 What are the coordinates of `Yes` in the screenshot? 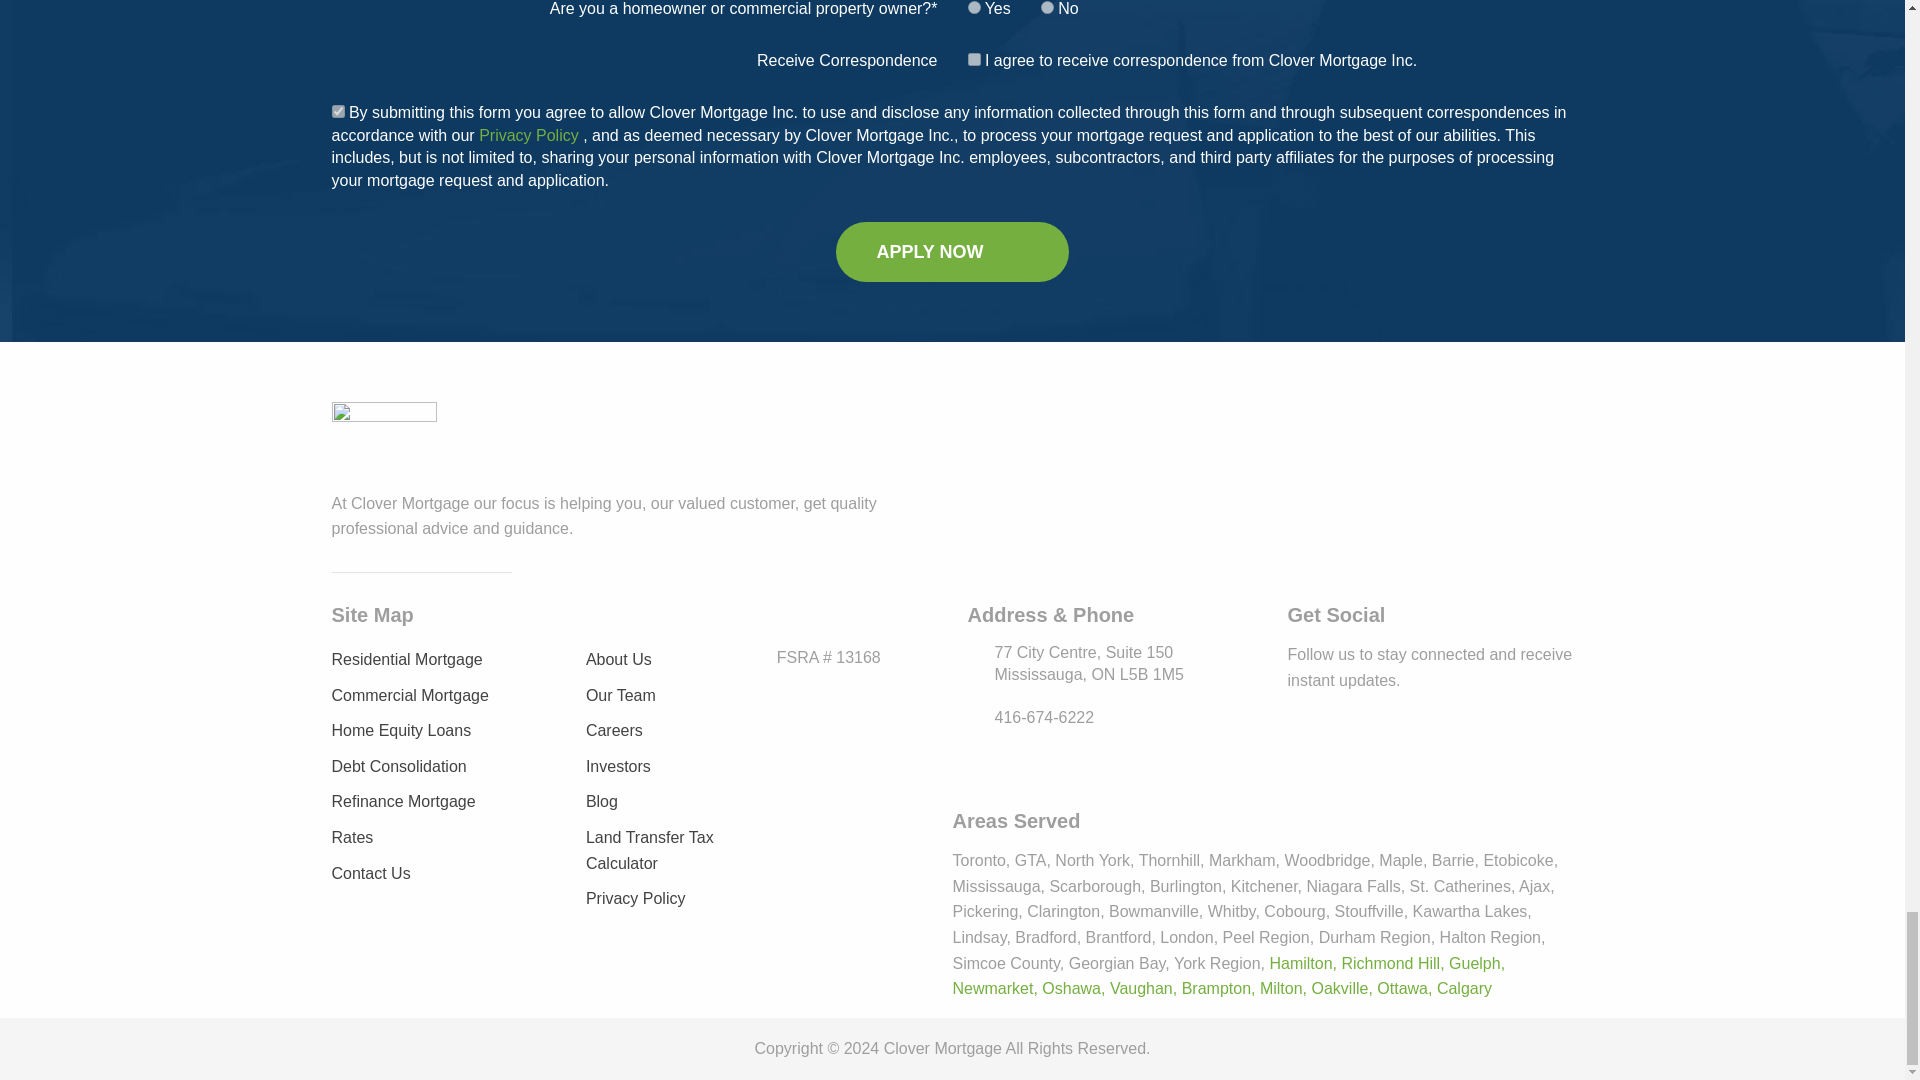 It's located at (338, 110).